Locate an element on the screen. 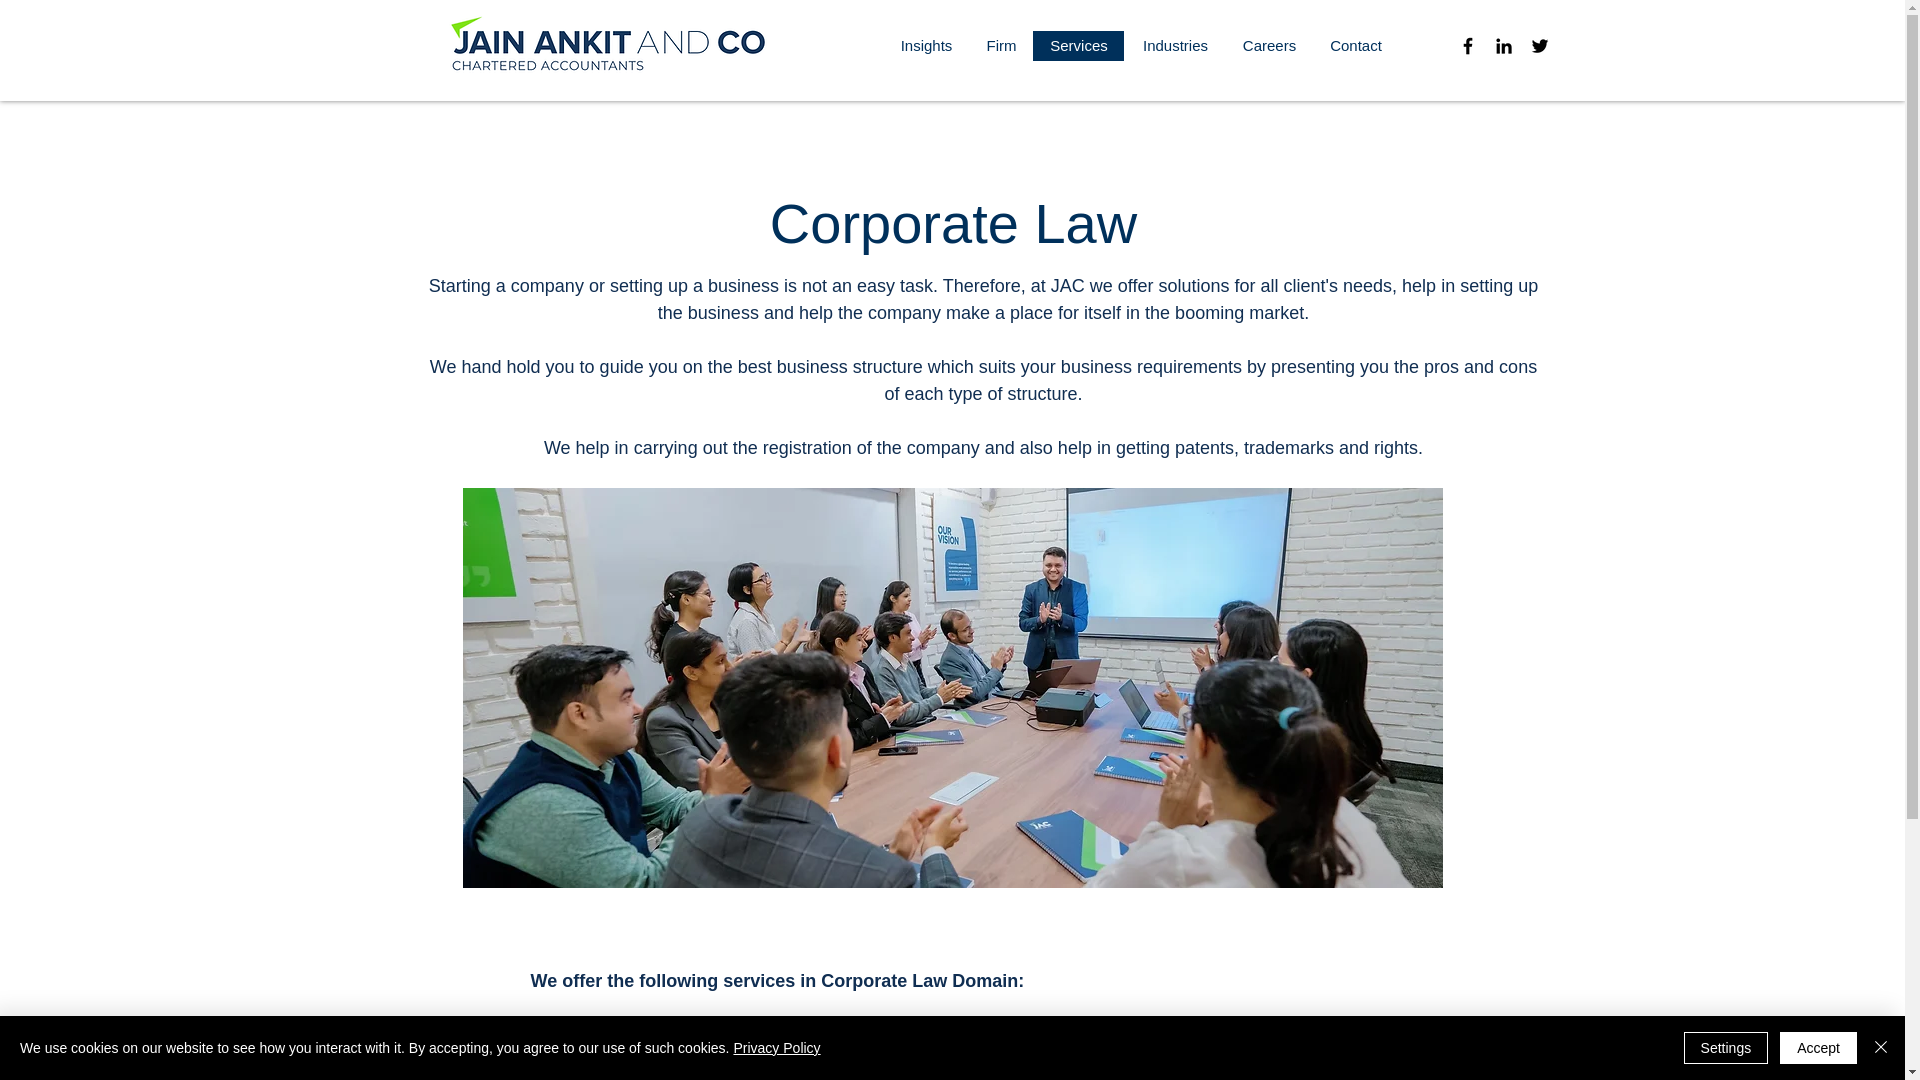 This screenshot has height=1080, width=1920. Contact is located at coordinates (1355, 46).